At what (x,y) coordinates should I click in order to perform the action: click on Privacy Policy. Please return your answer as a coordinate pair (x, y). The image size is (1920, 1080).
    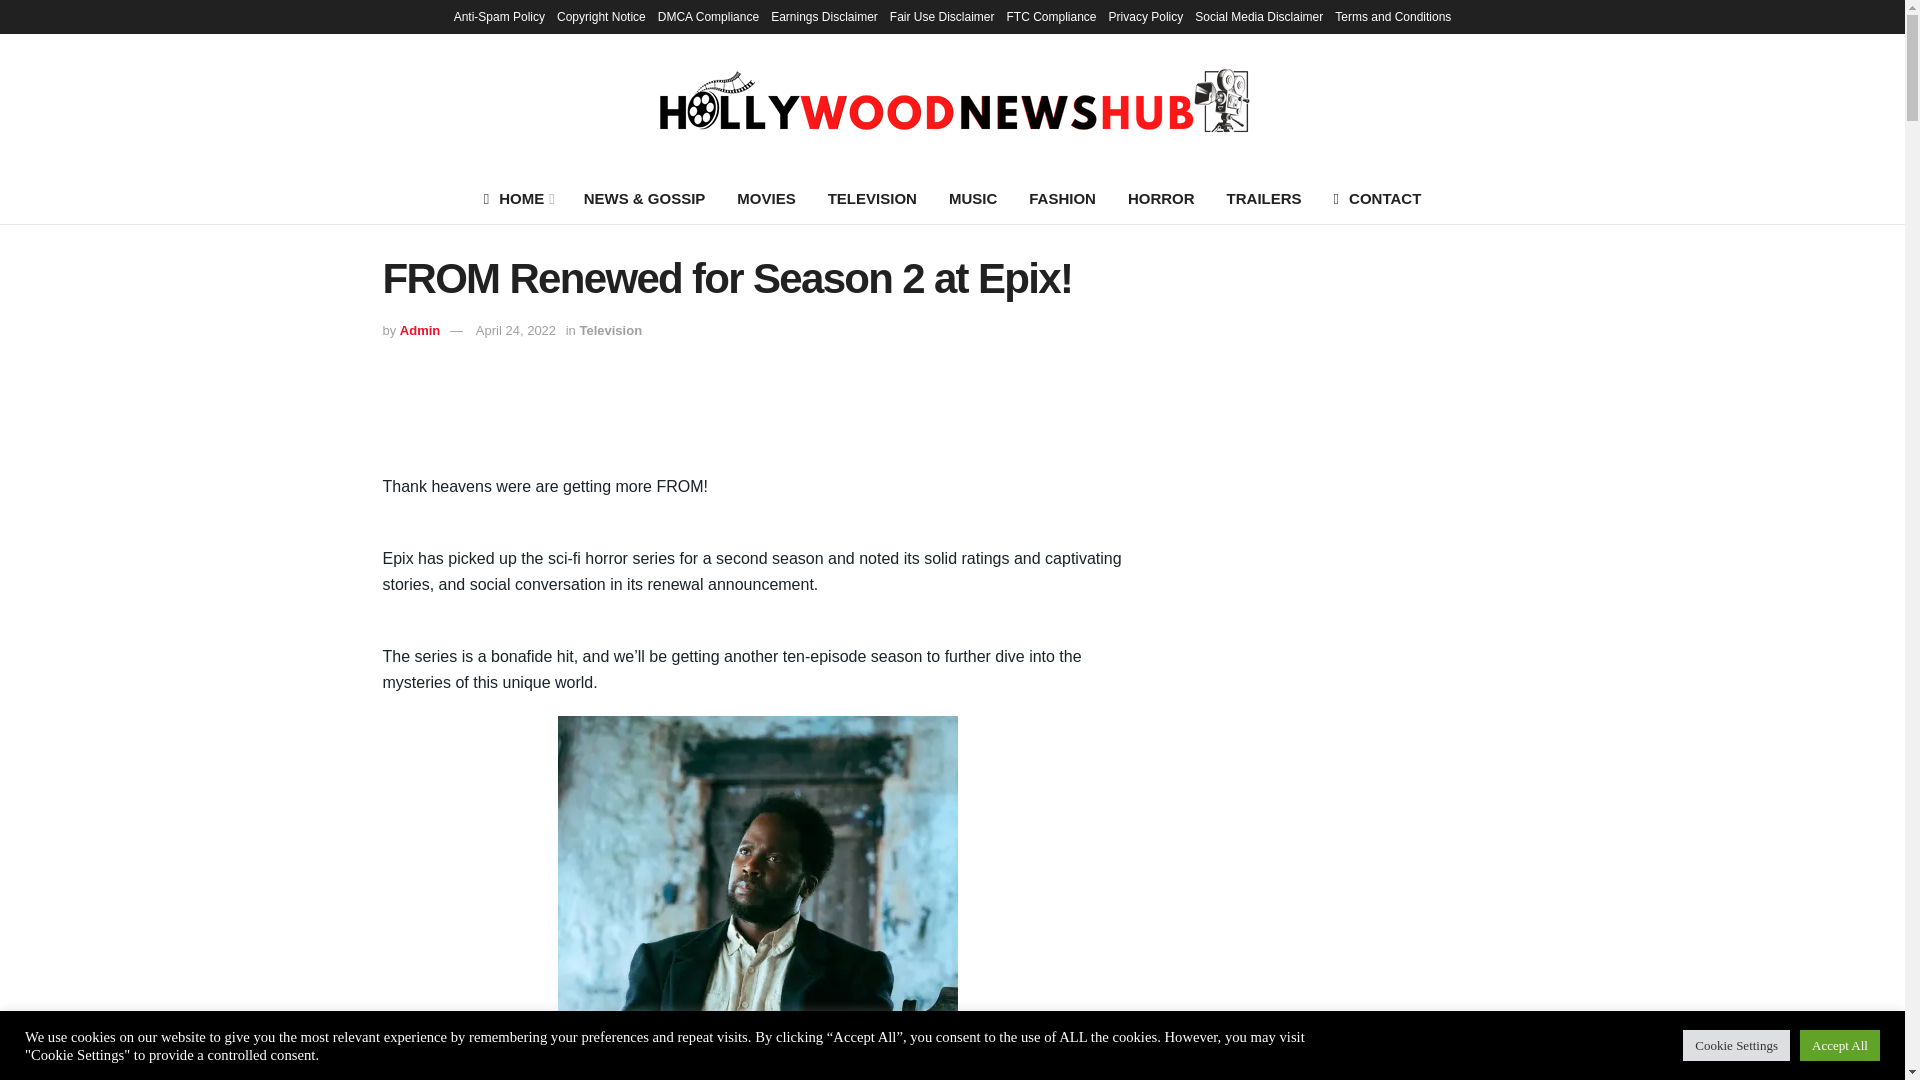
    Looking at the image, I should click on (1146, 16).